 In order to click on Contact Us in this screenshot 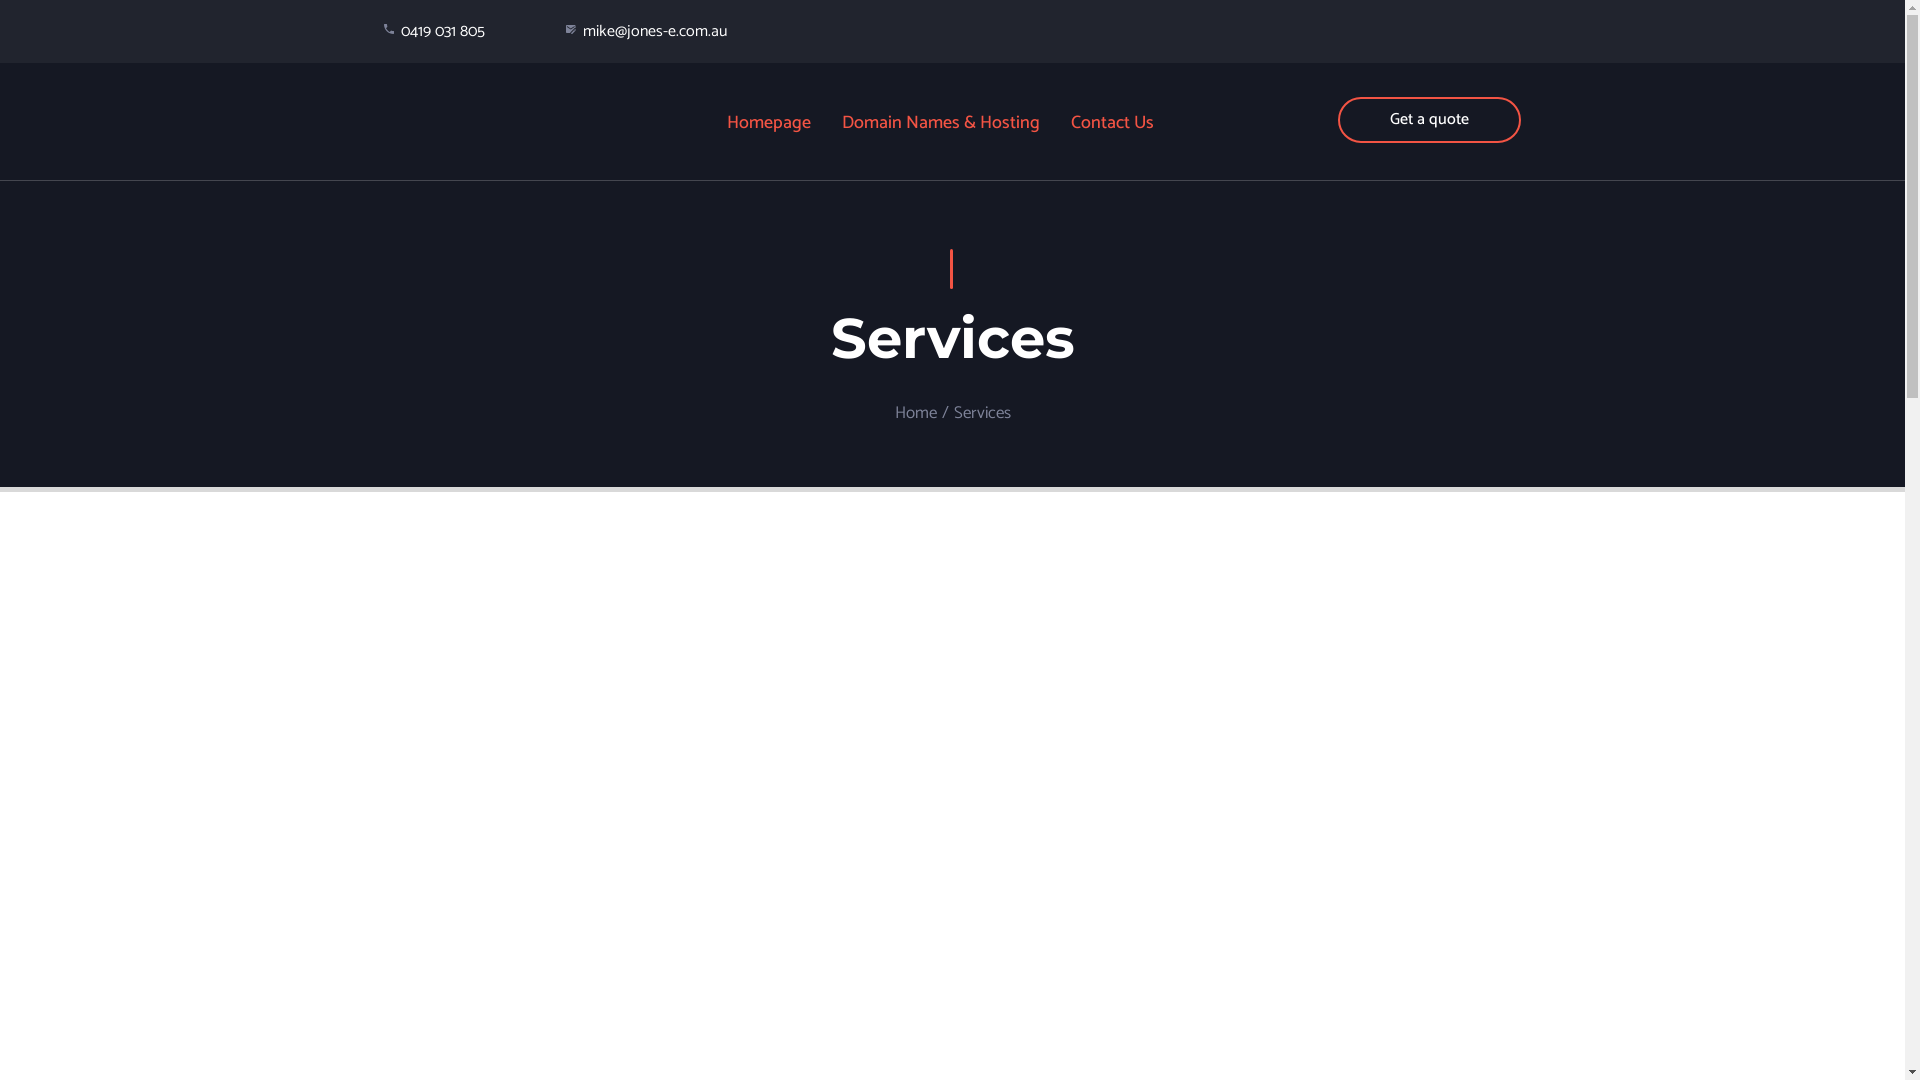, I will do `click(1113, 125)`.